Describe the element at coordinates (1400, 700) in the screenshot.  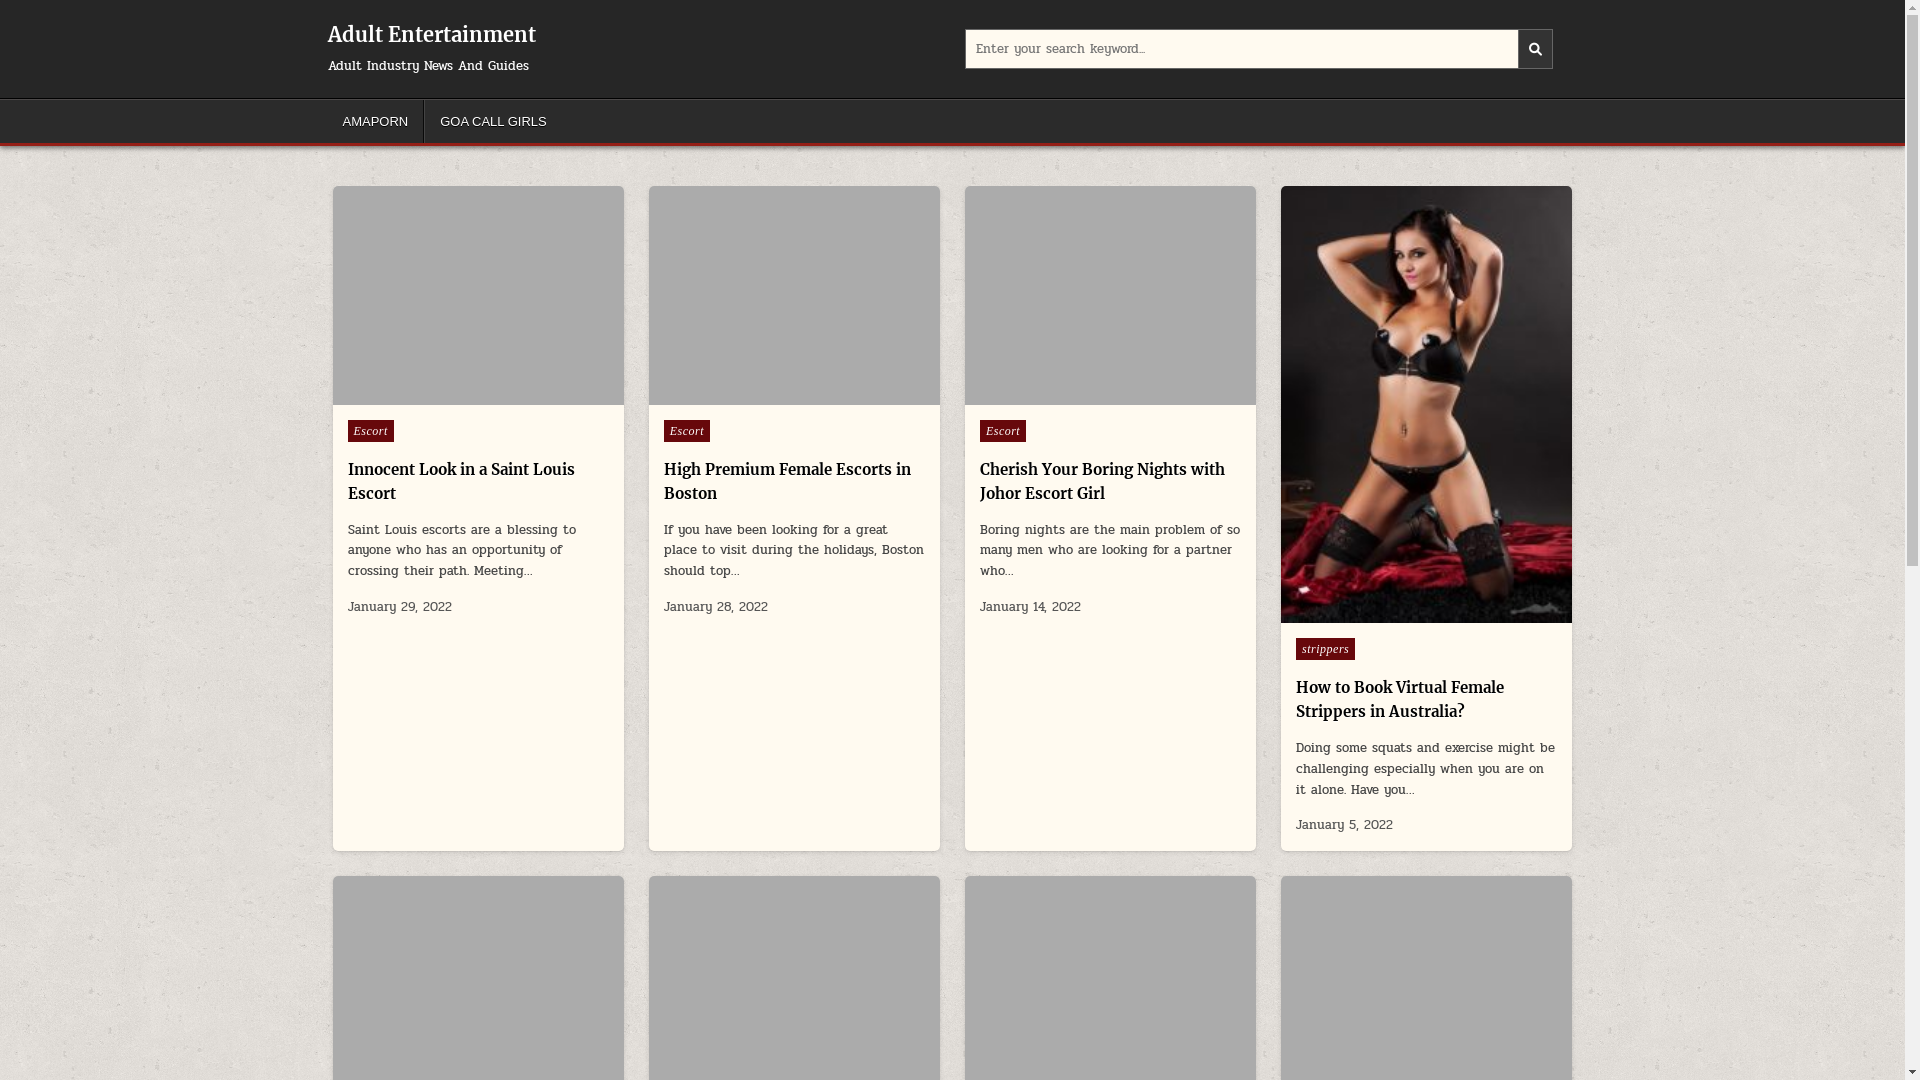
I see `How to Book Virtual Female Strippers in Australia?` at that location.